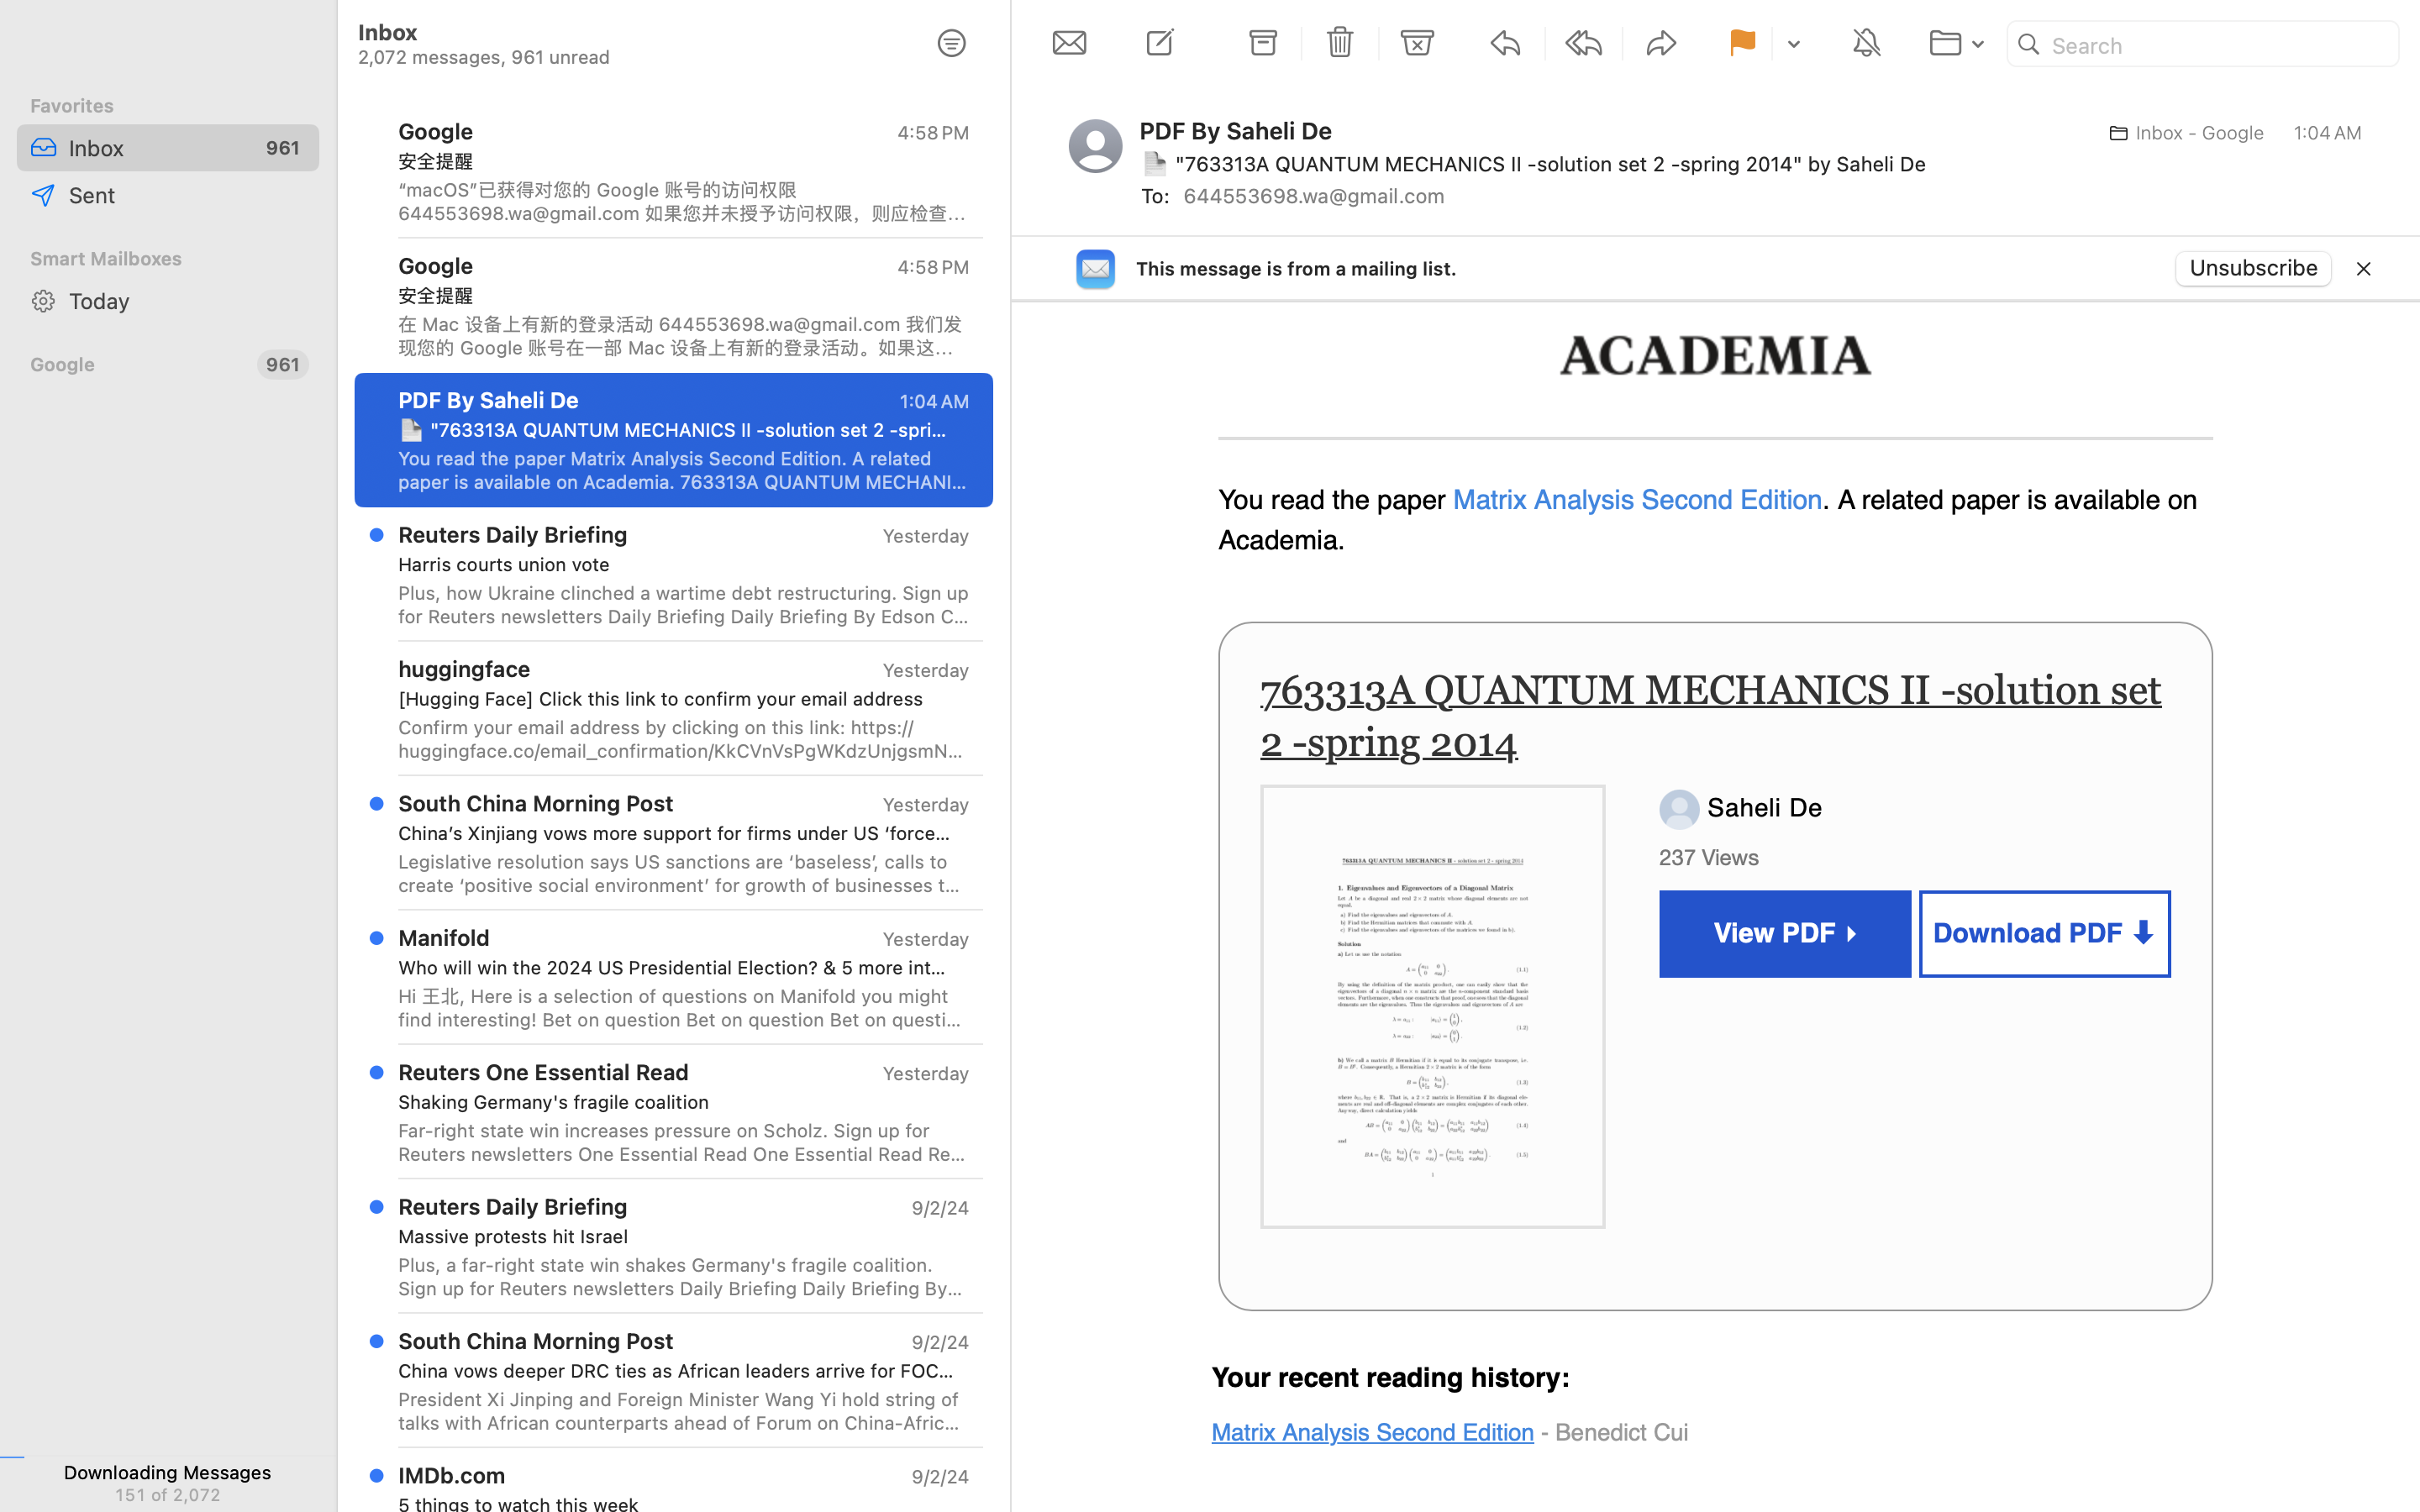 The image size is (2420, 1512). Describe the element at coordinates (952, 44) in the screenshot. I see `0` at that location.